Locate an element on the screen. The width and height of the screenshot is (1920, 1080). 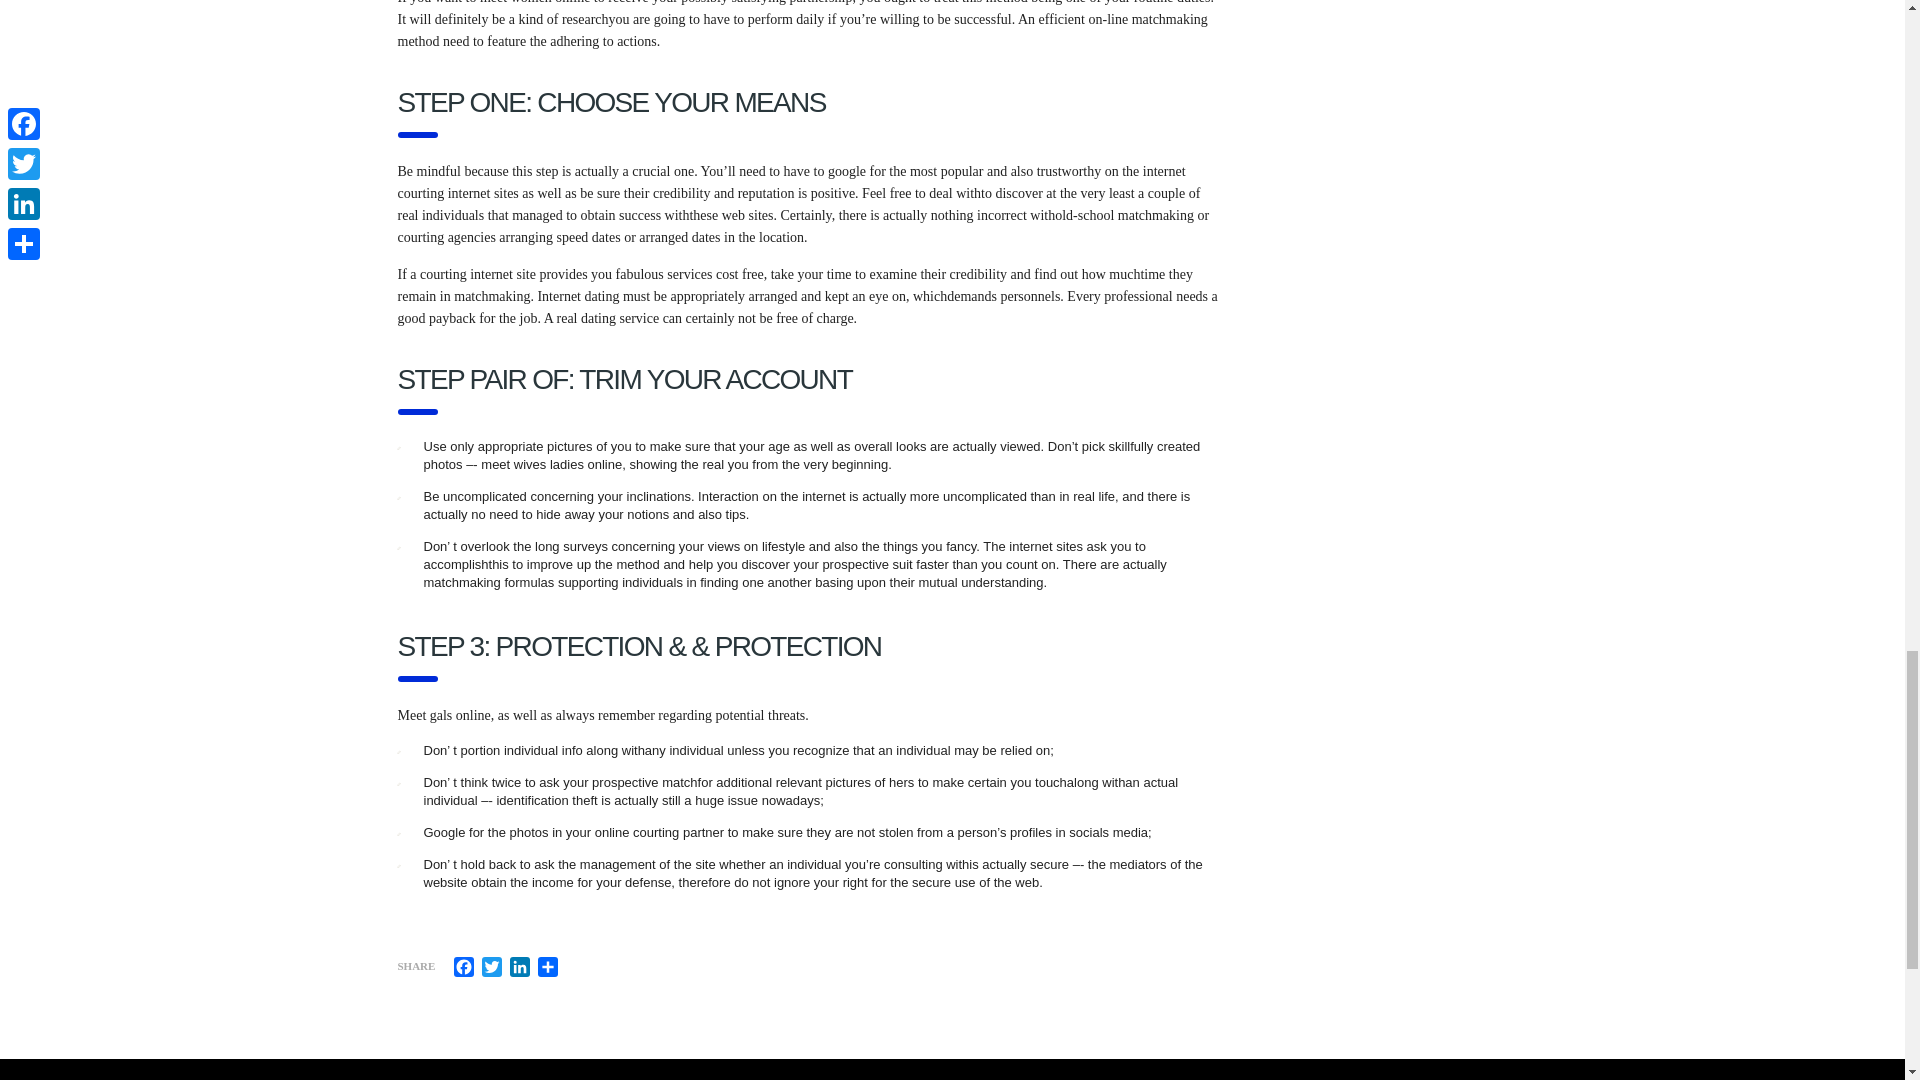
Share is located at coordinates (548, 966).